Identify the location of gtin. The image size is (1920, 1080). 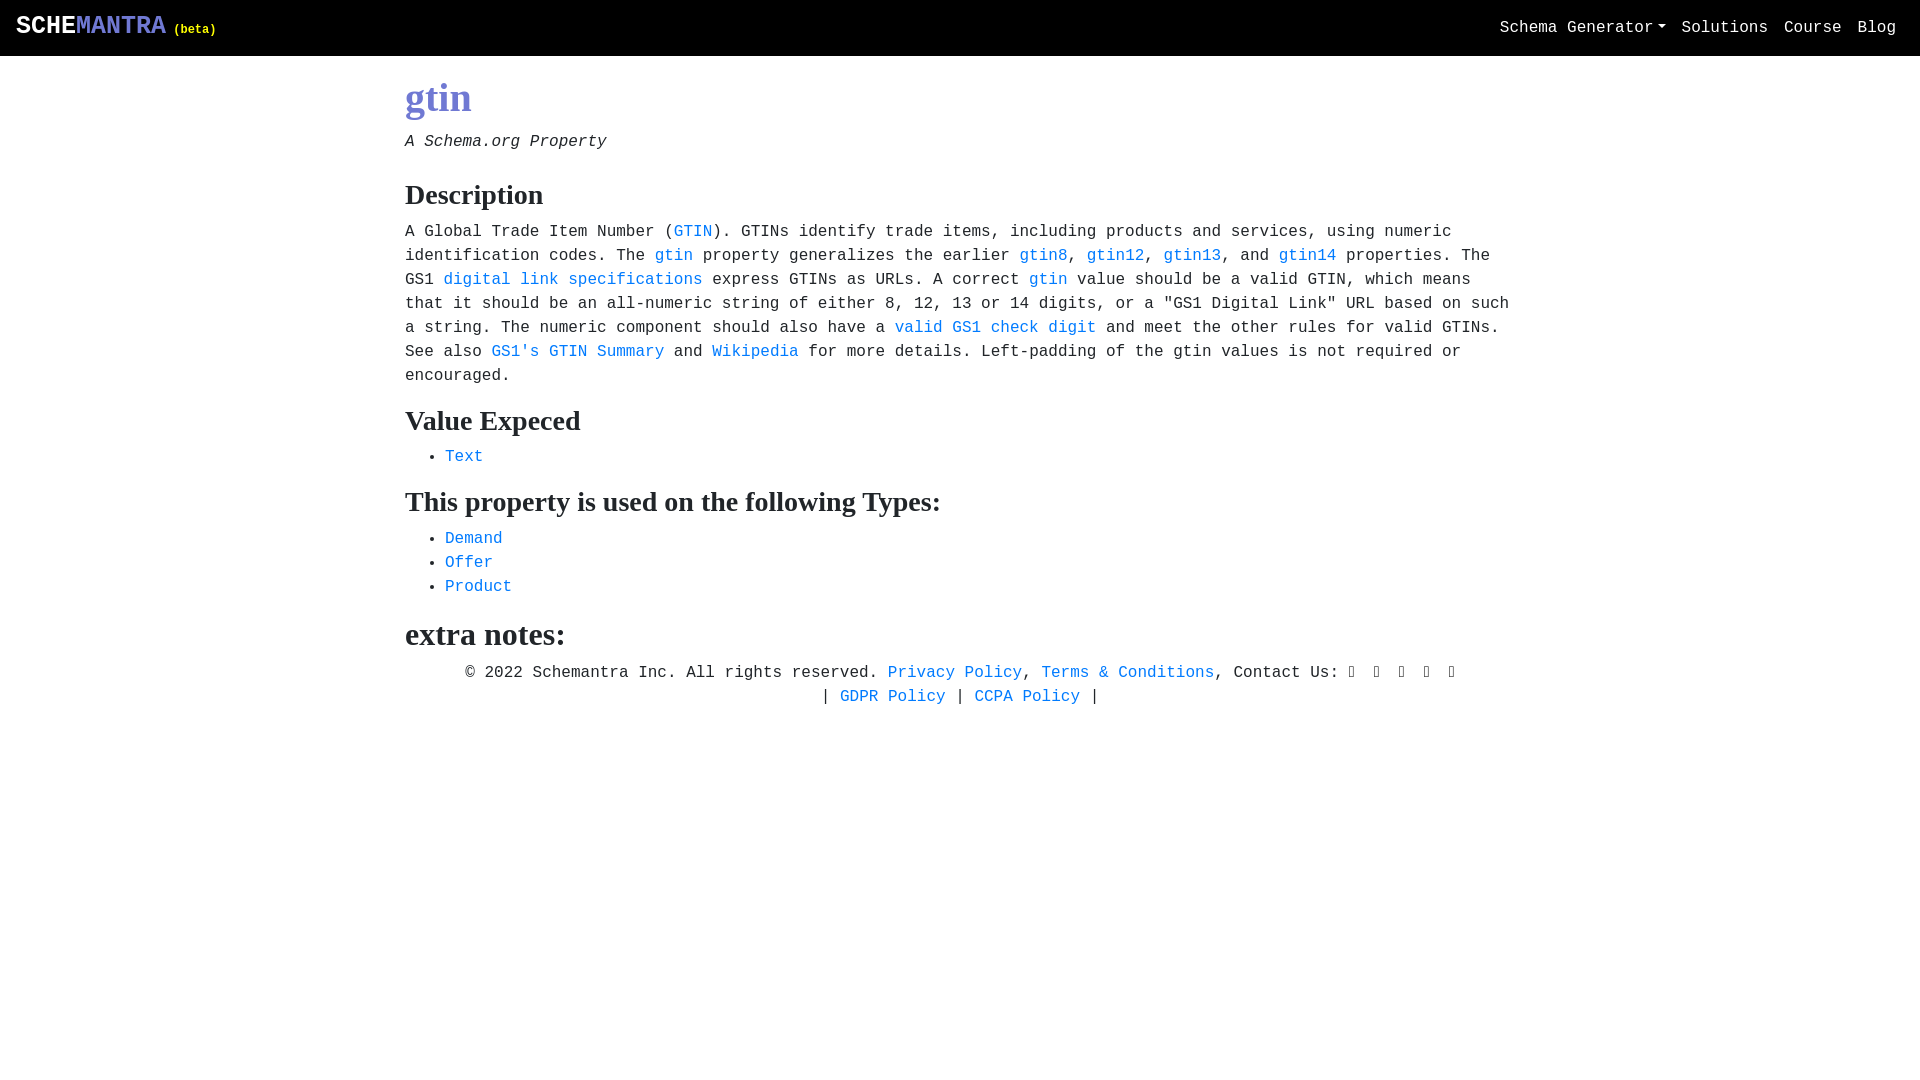
(1048, 280).